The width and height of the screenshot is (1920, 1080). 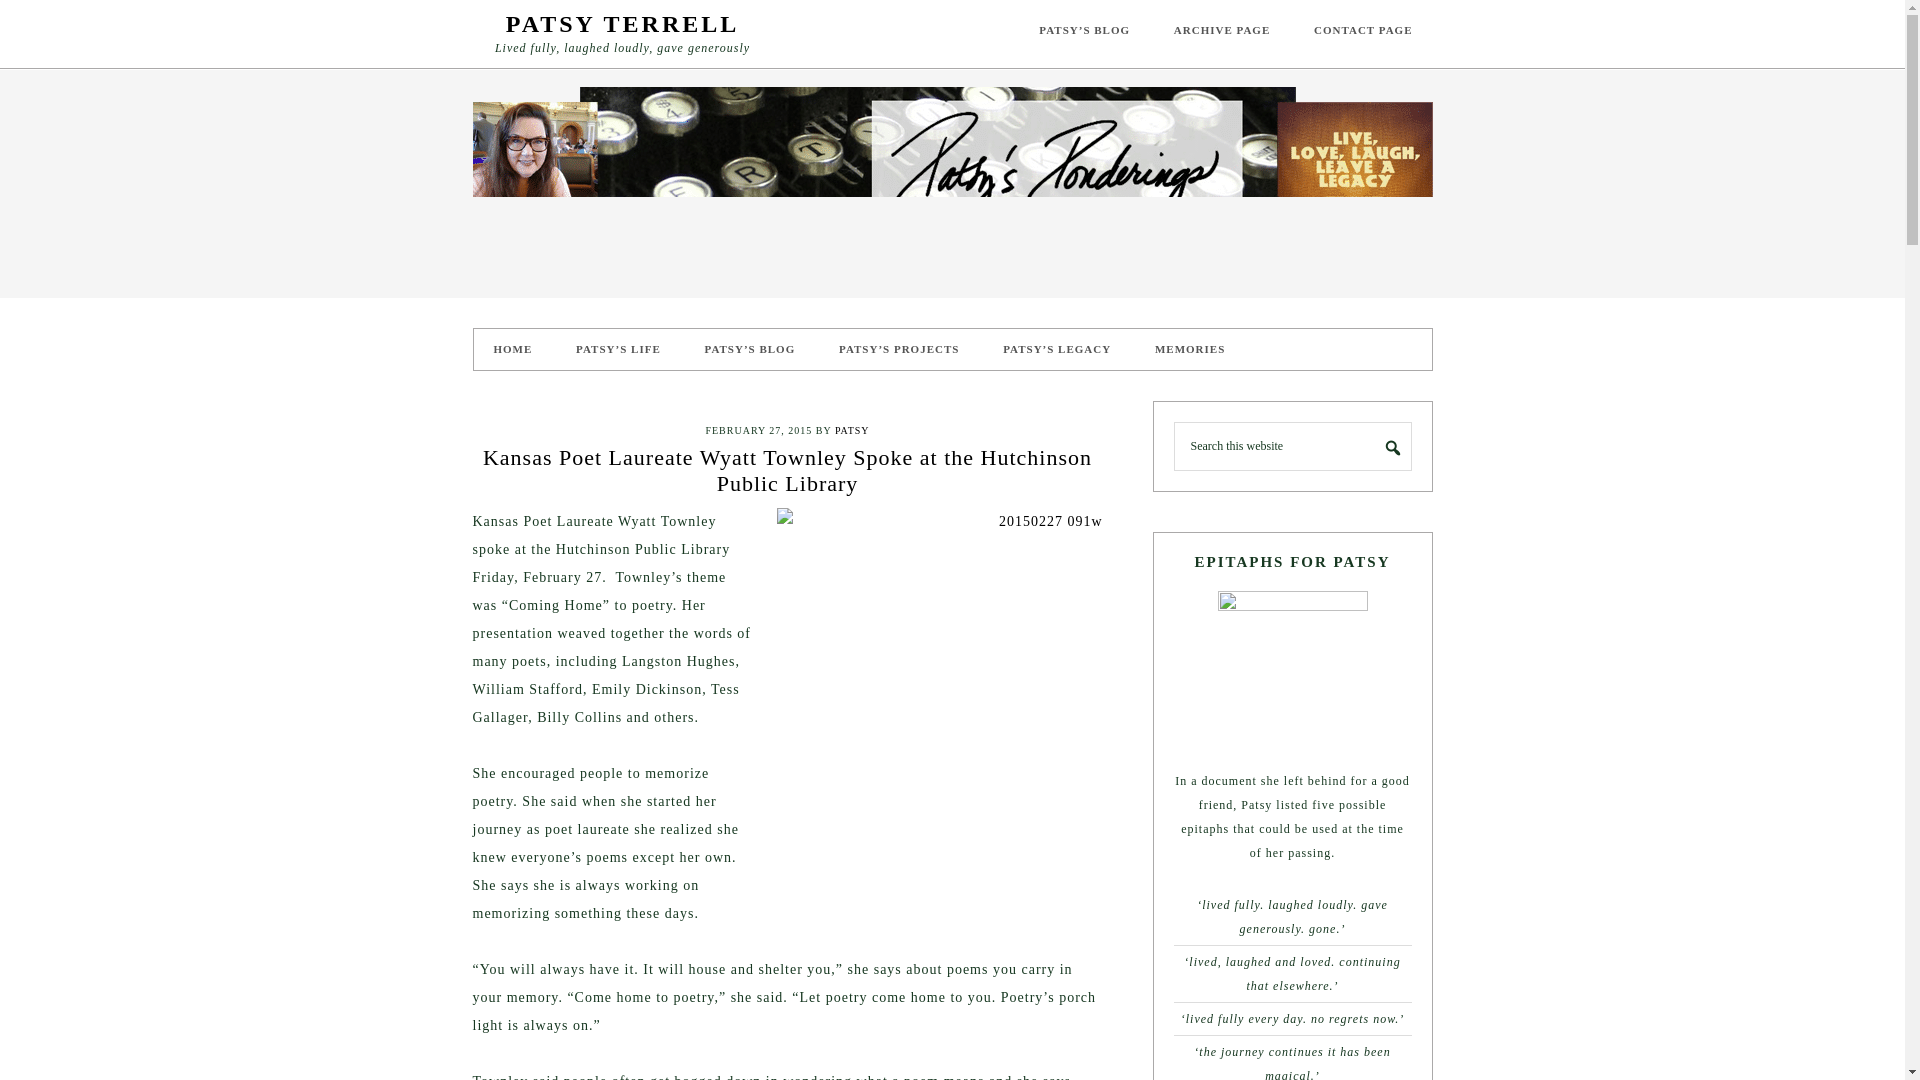 What do you see at coordinates (1222, 30) in the screenshot?
I see `ARCHIVE PAGE` at bounding box center [1222, 30].